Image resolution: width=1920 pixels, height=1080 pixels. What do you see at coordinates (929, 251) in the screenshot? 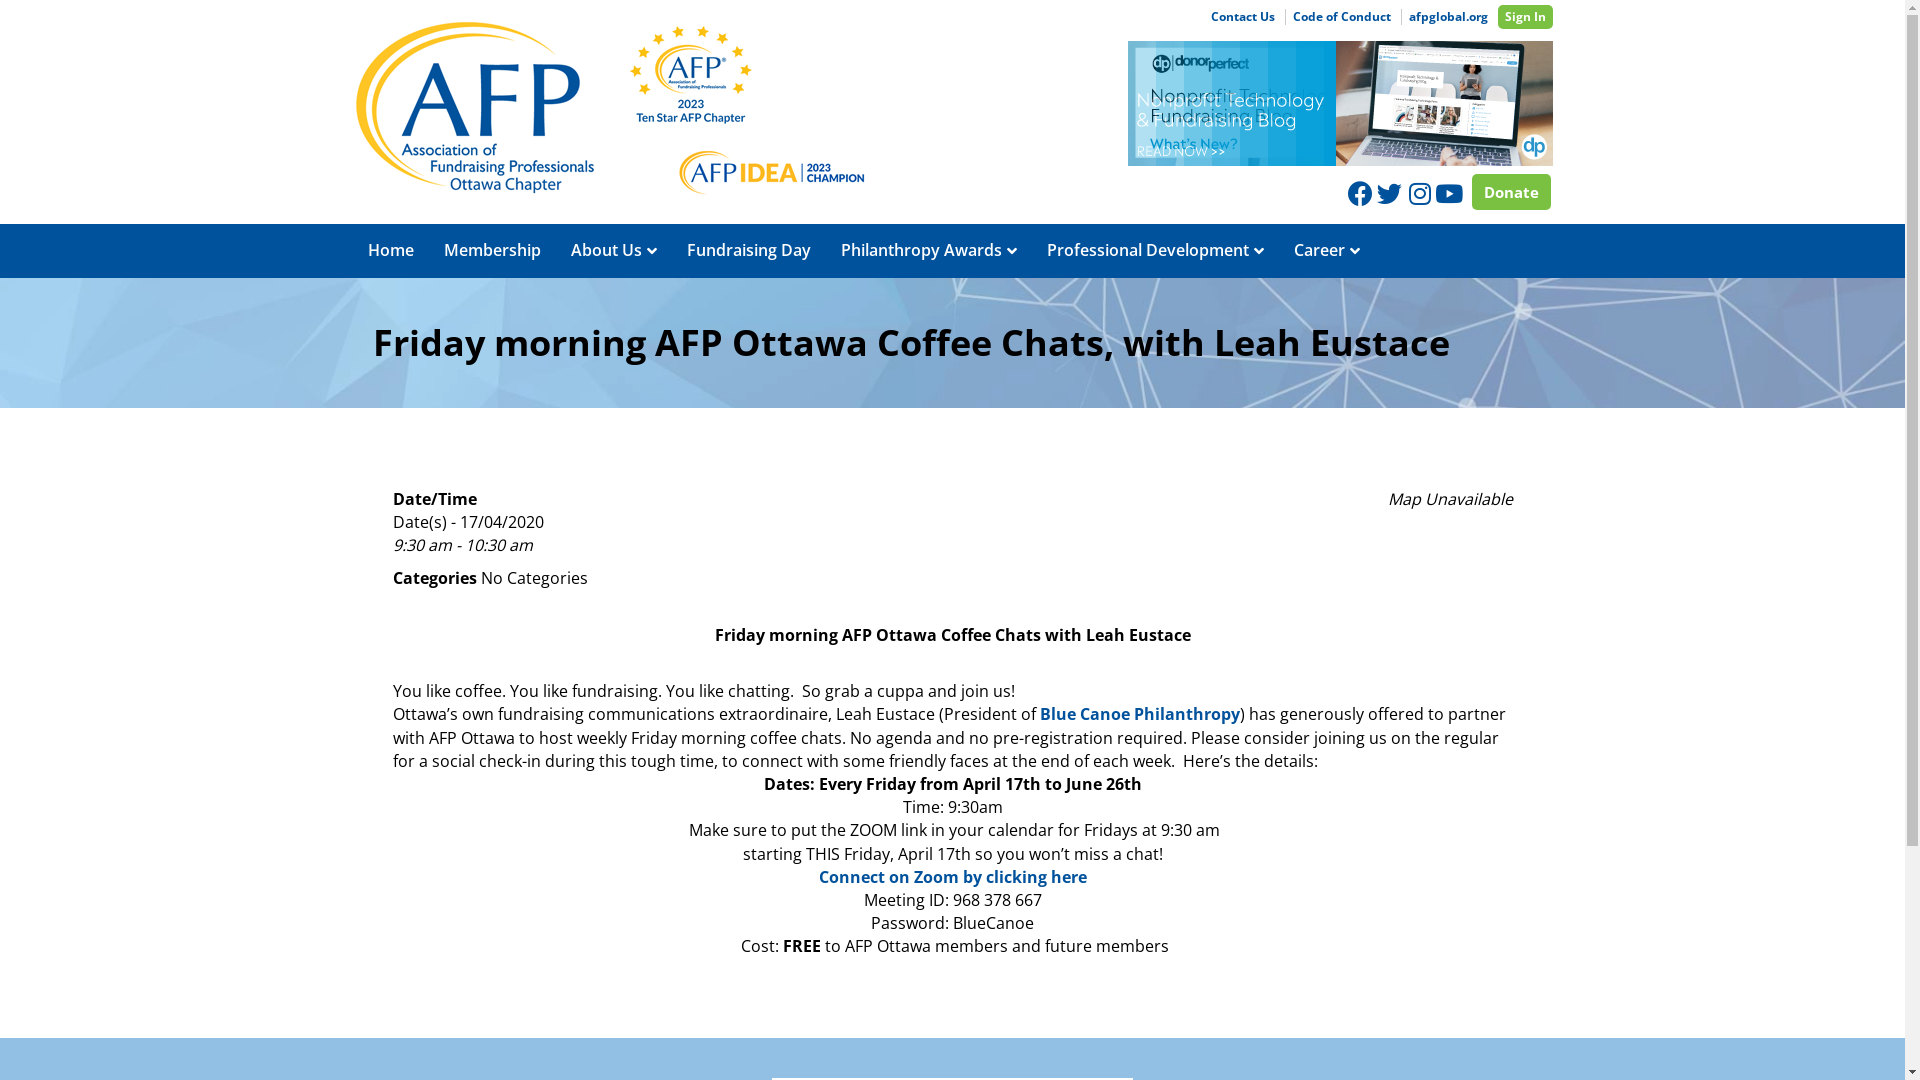
I see `Philanthropy Awards` at bounding box center [929, 251].